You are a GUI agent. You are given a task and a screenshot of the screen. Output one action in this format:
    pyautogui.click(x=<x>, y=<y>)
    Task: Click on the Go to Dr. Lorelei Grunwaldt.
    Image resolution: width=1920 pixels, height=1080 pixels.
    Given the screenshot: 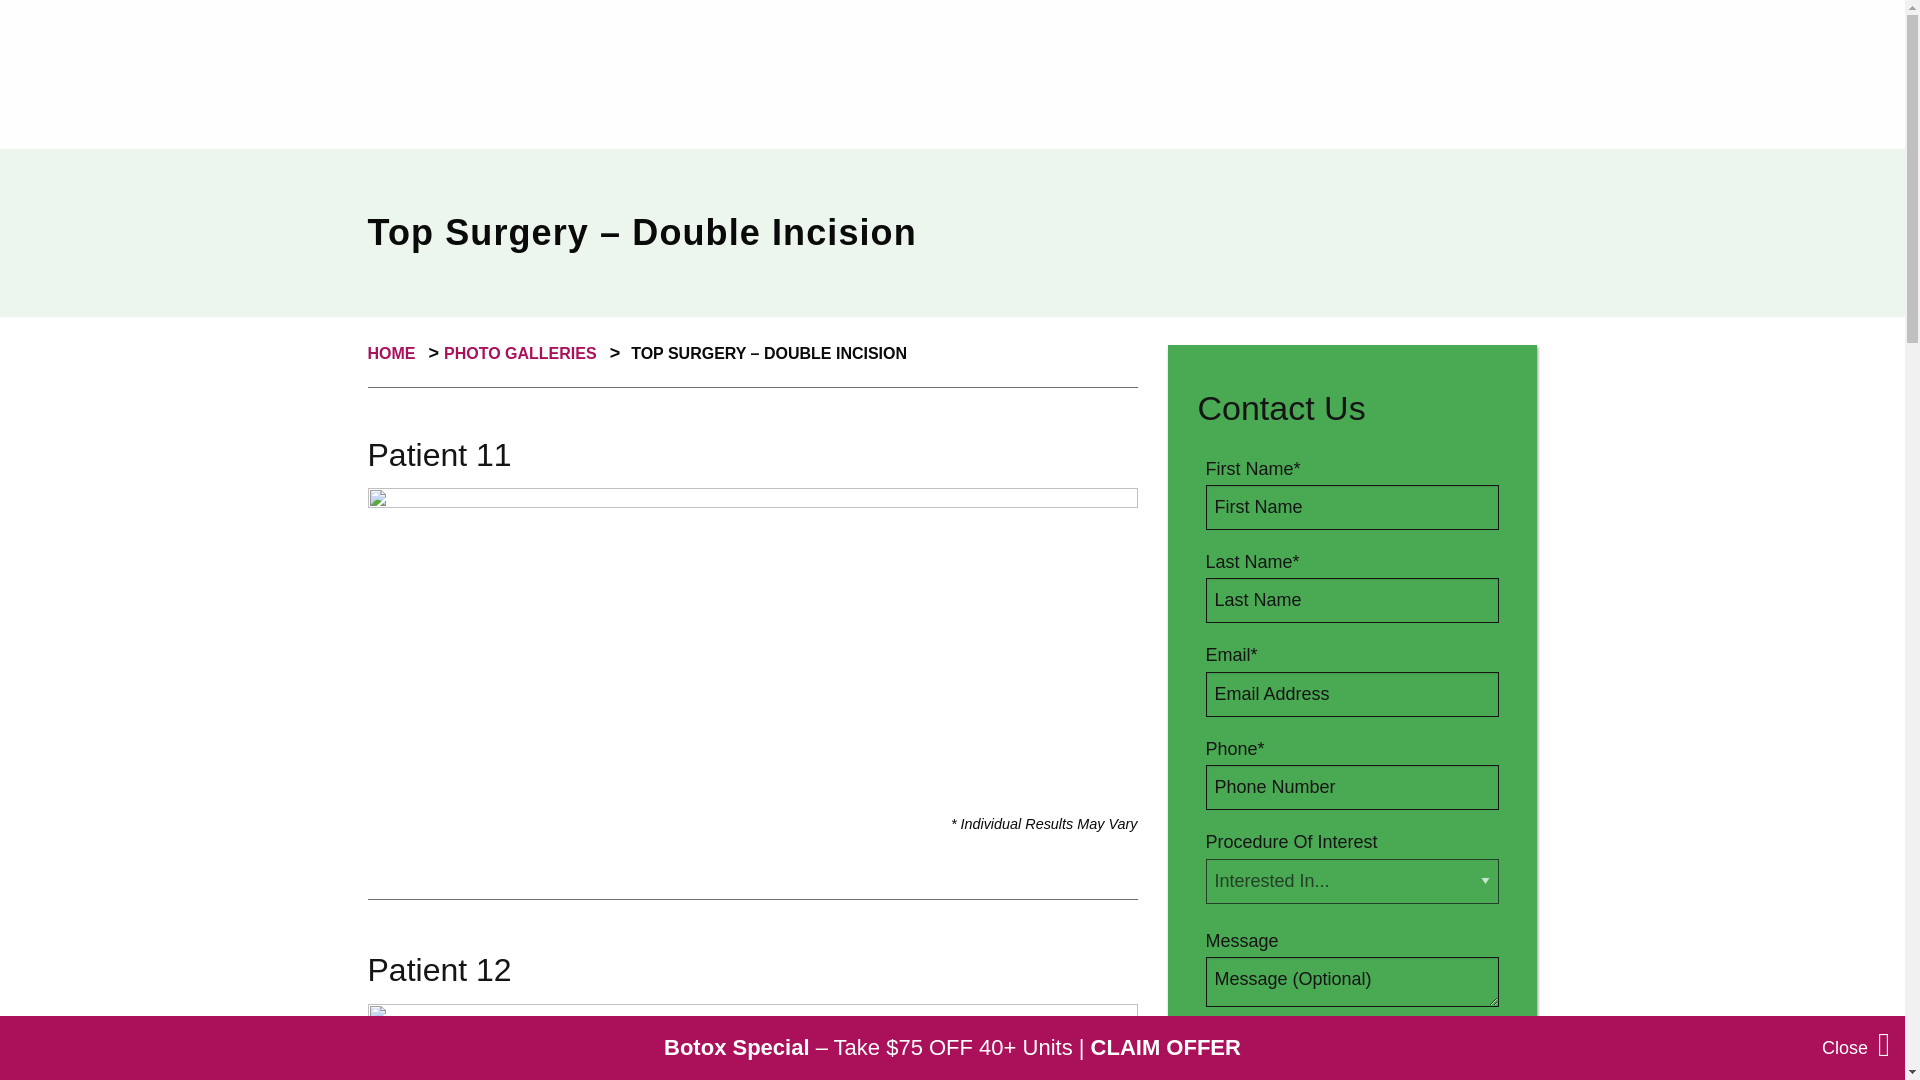 What is the action you would take?
    pyautogui.click(x=396, y=352)
    